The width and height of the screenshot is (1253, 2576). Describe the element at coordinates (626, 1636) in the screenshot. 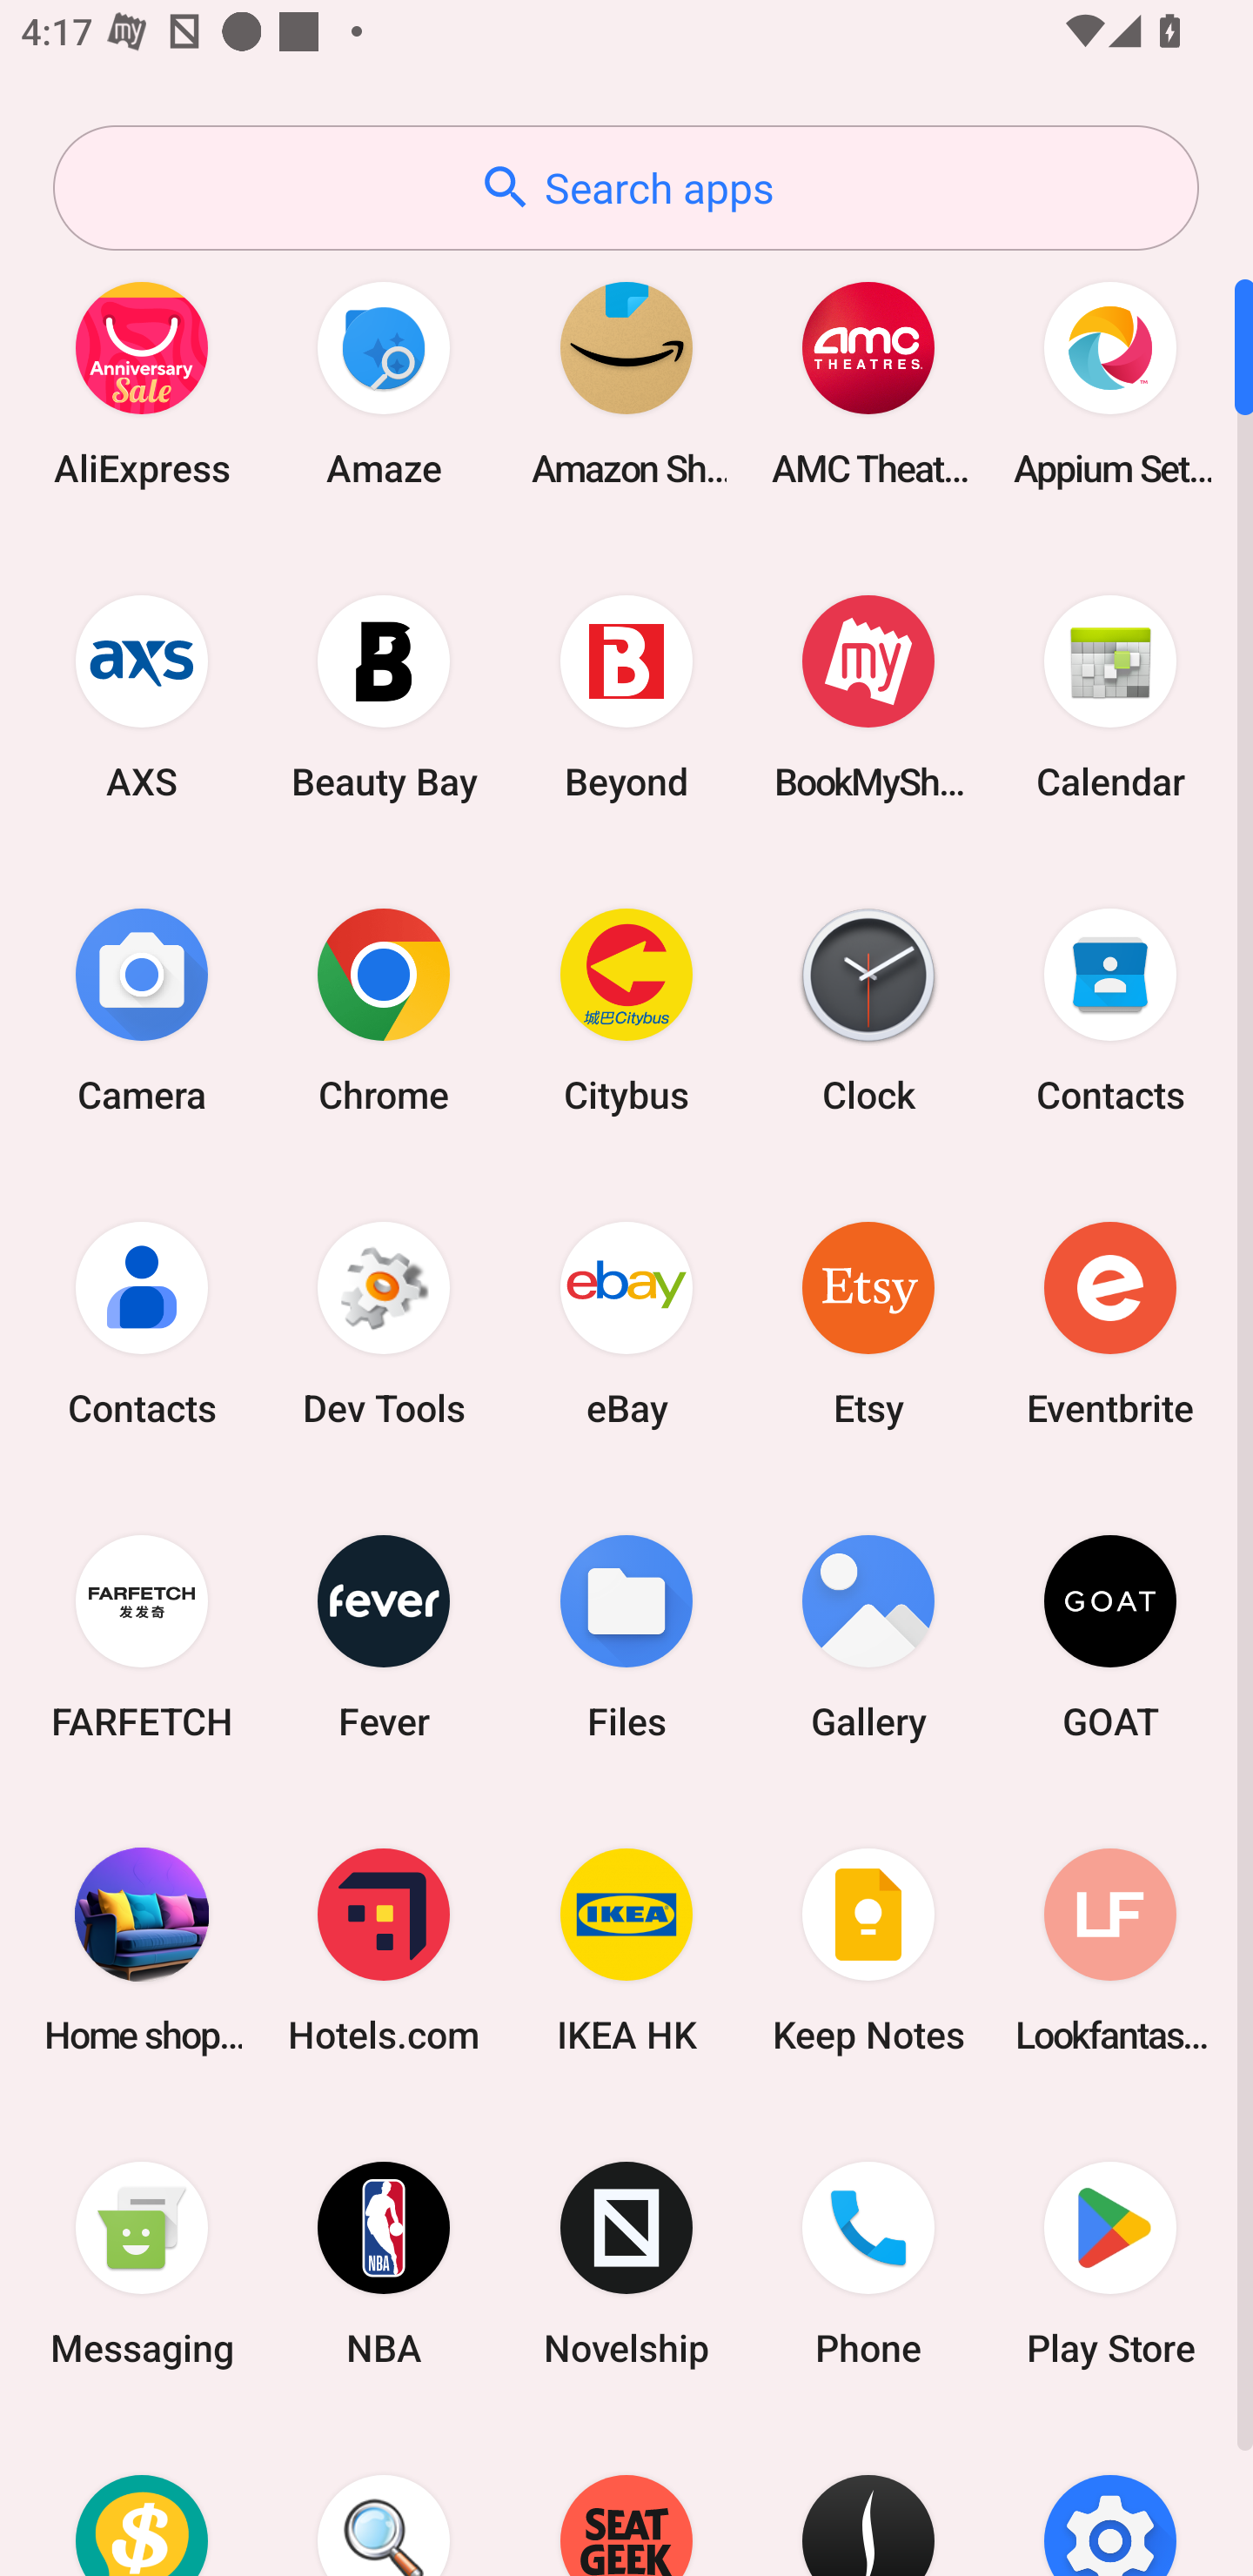

I see `Files` at that location.